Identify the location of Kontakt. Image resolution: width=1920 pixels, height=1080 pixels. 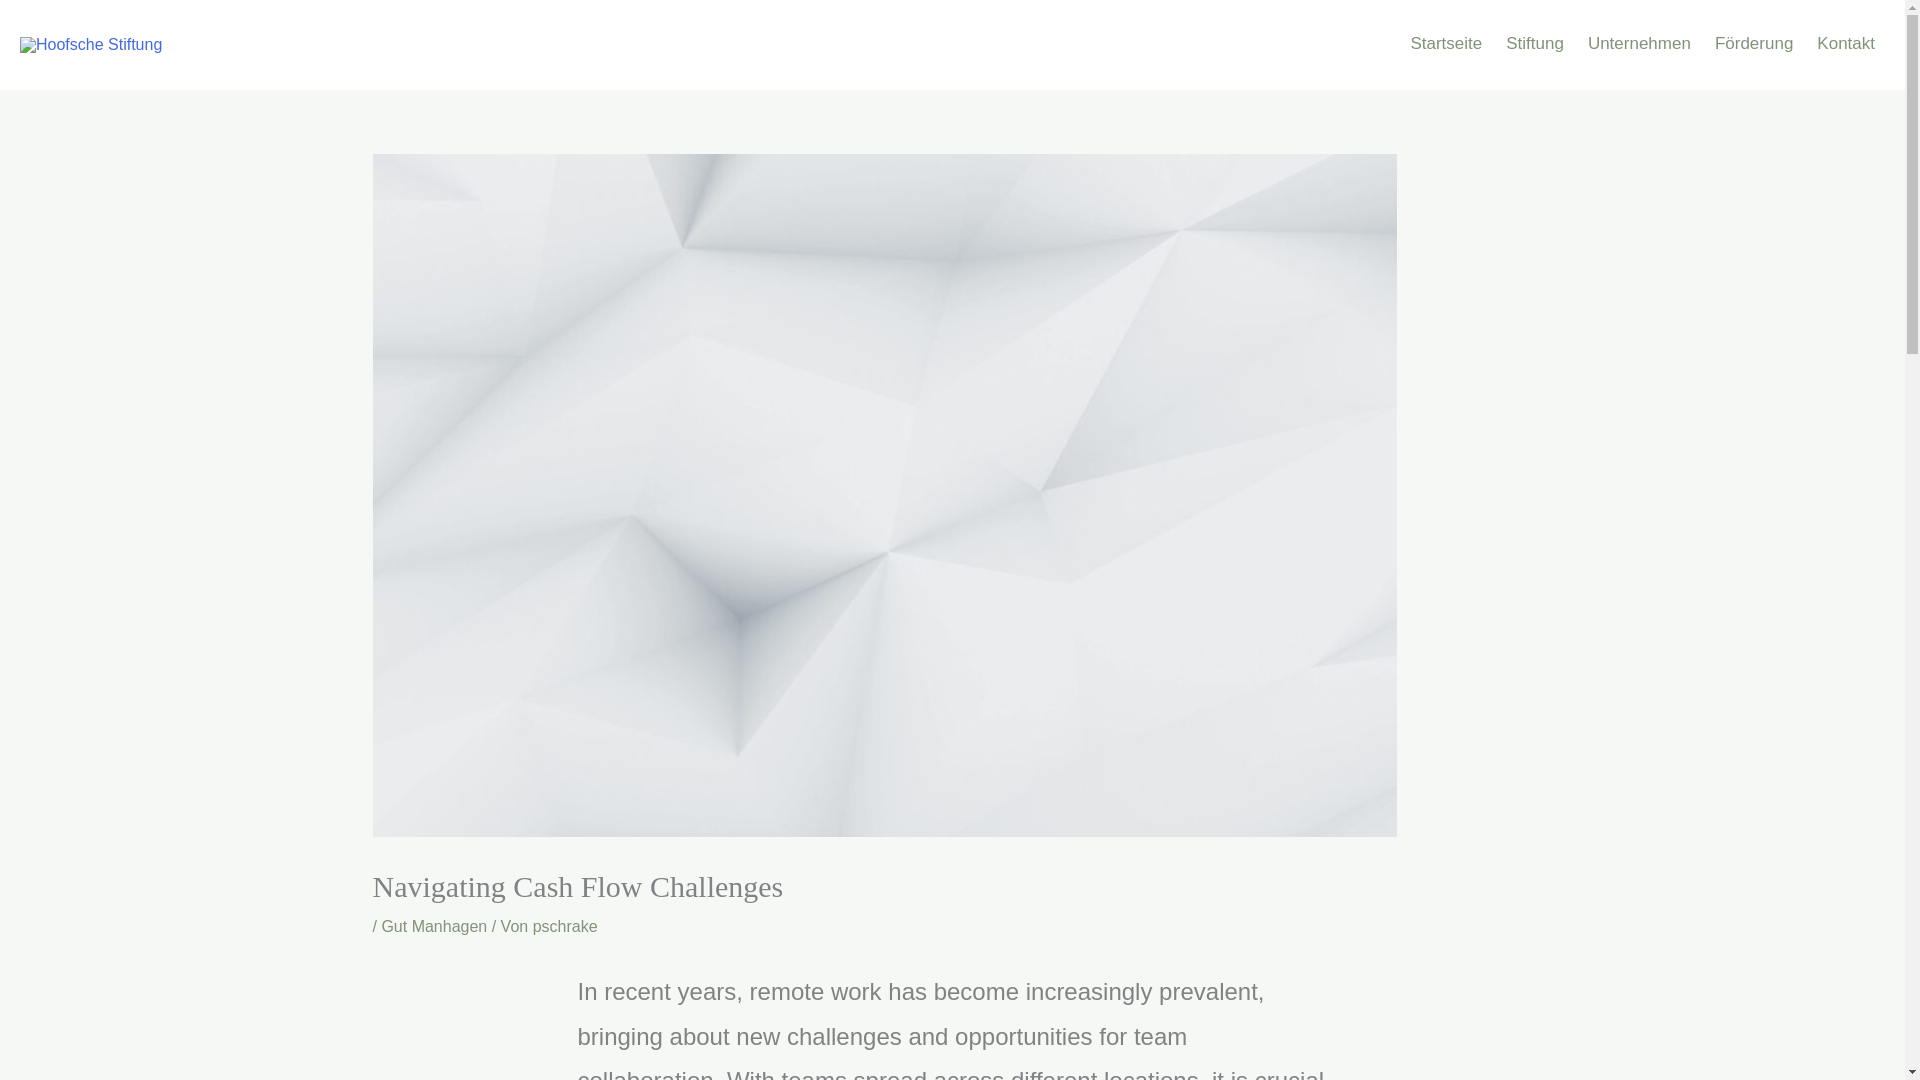
(1844, 45).